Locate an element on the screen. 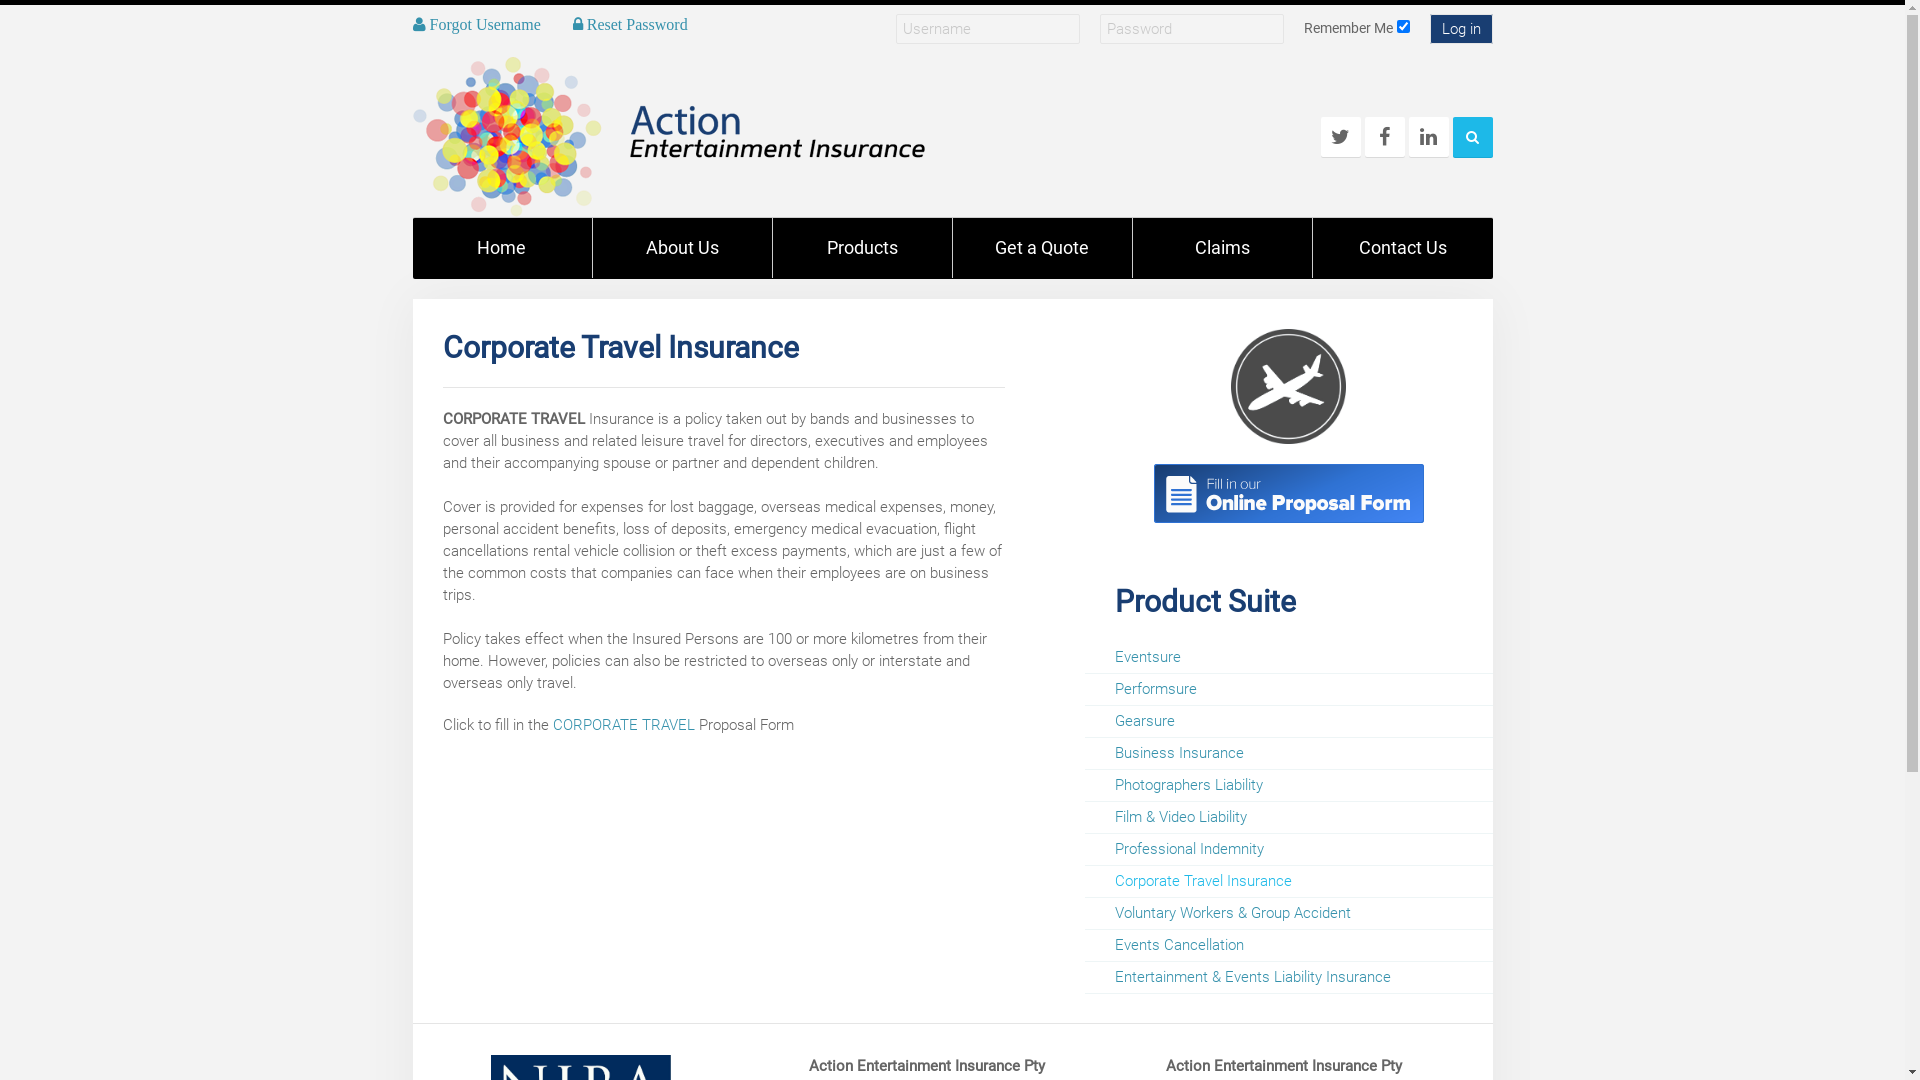  Entertainment & Events Liability Insurance is located at coordinates (1288, 977).